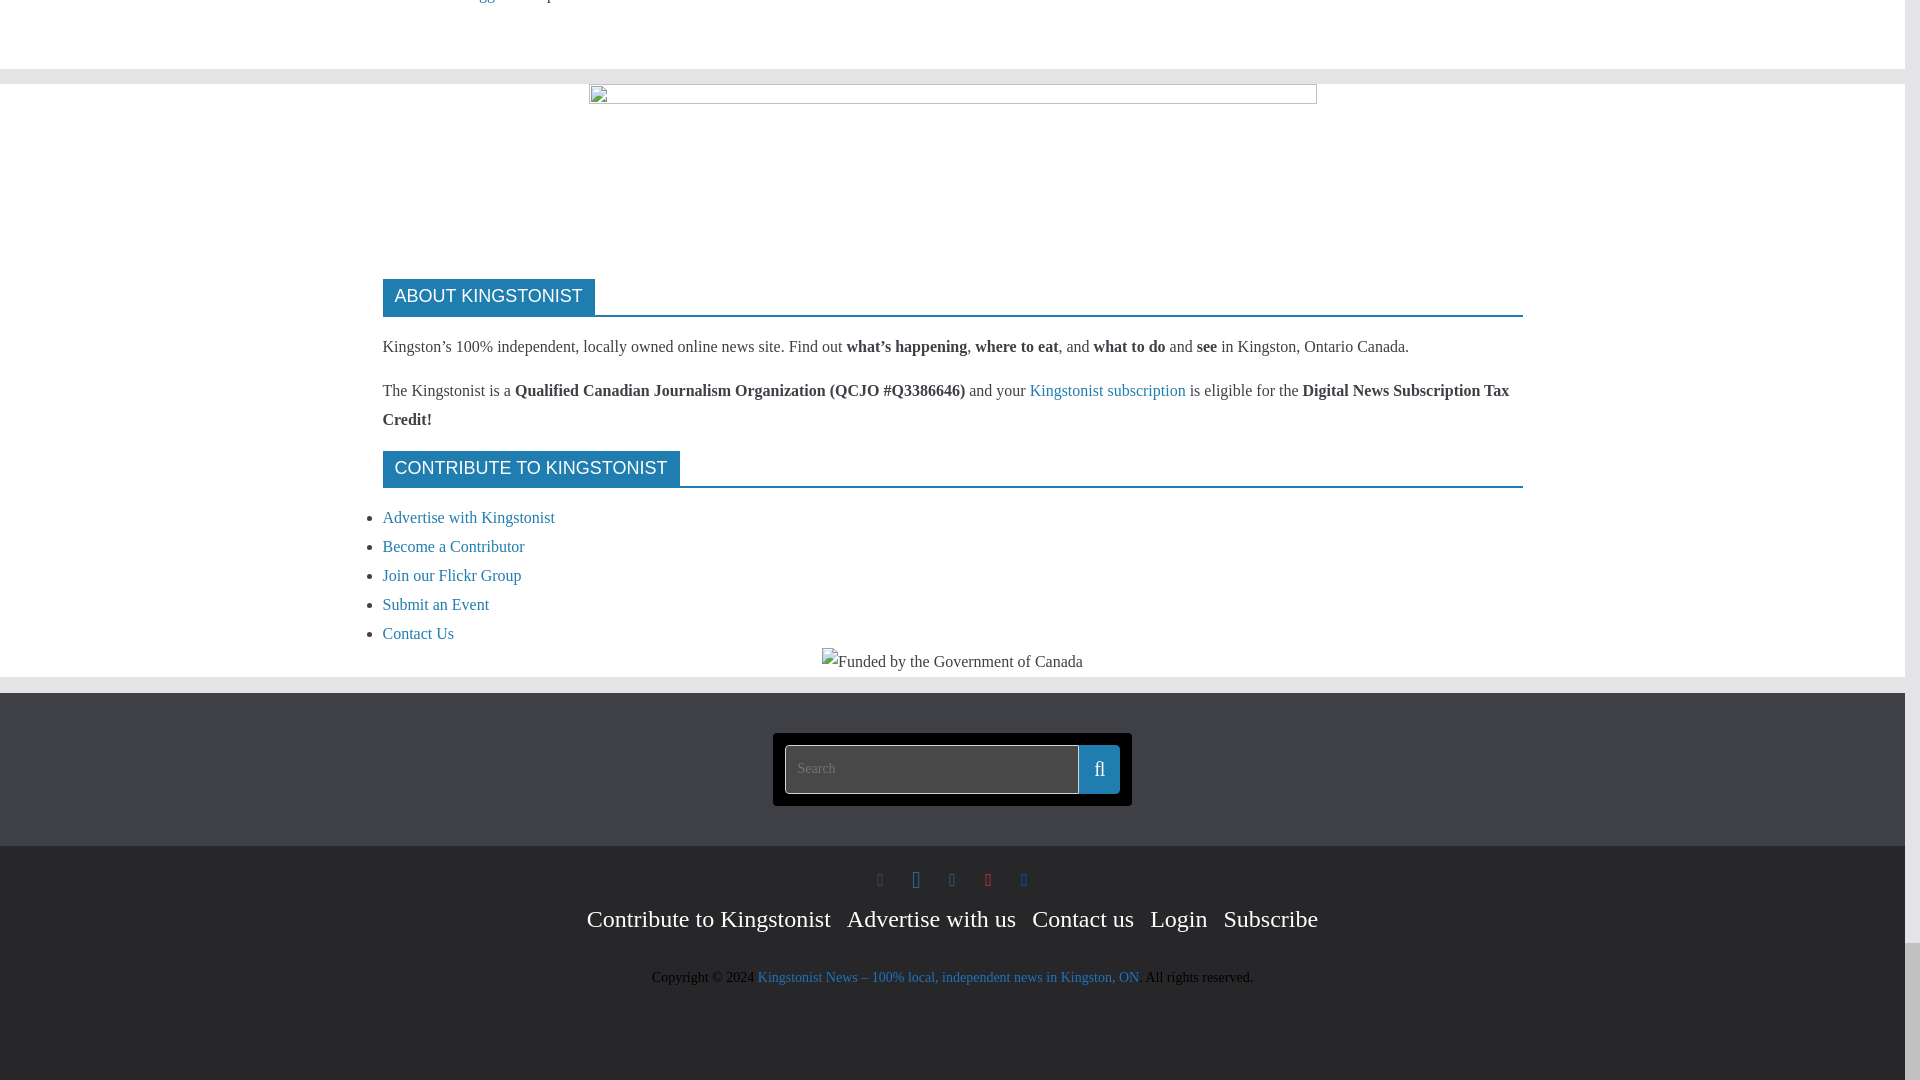 The image size is (1920, 1080). What do you see at coordinates (496, 1) in the screenshot?
I see `logged in` at bounding box center [496, 1].